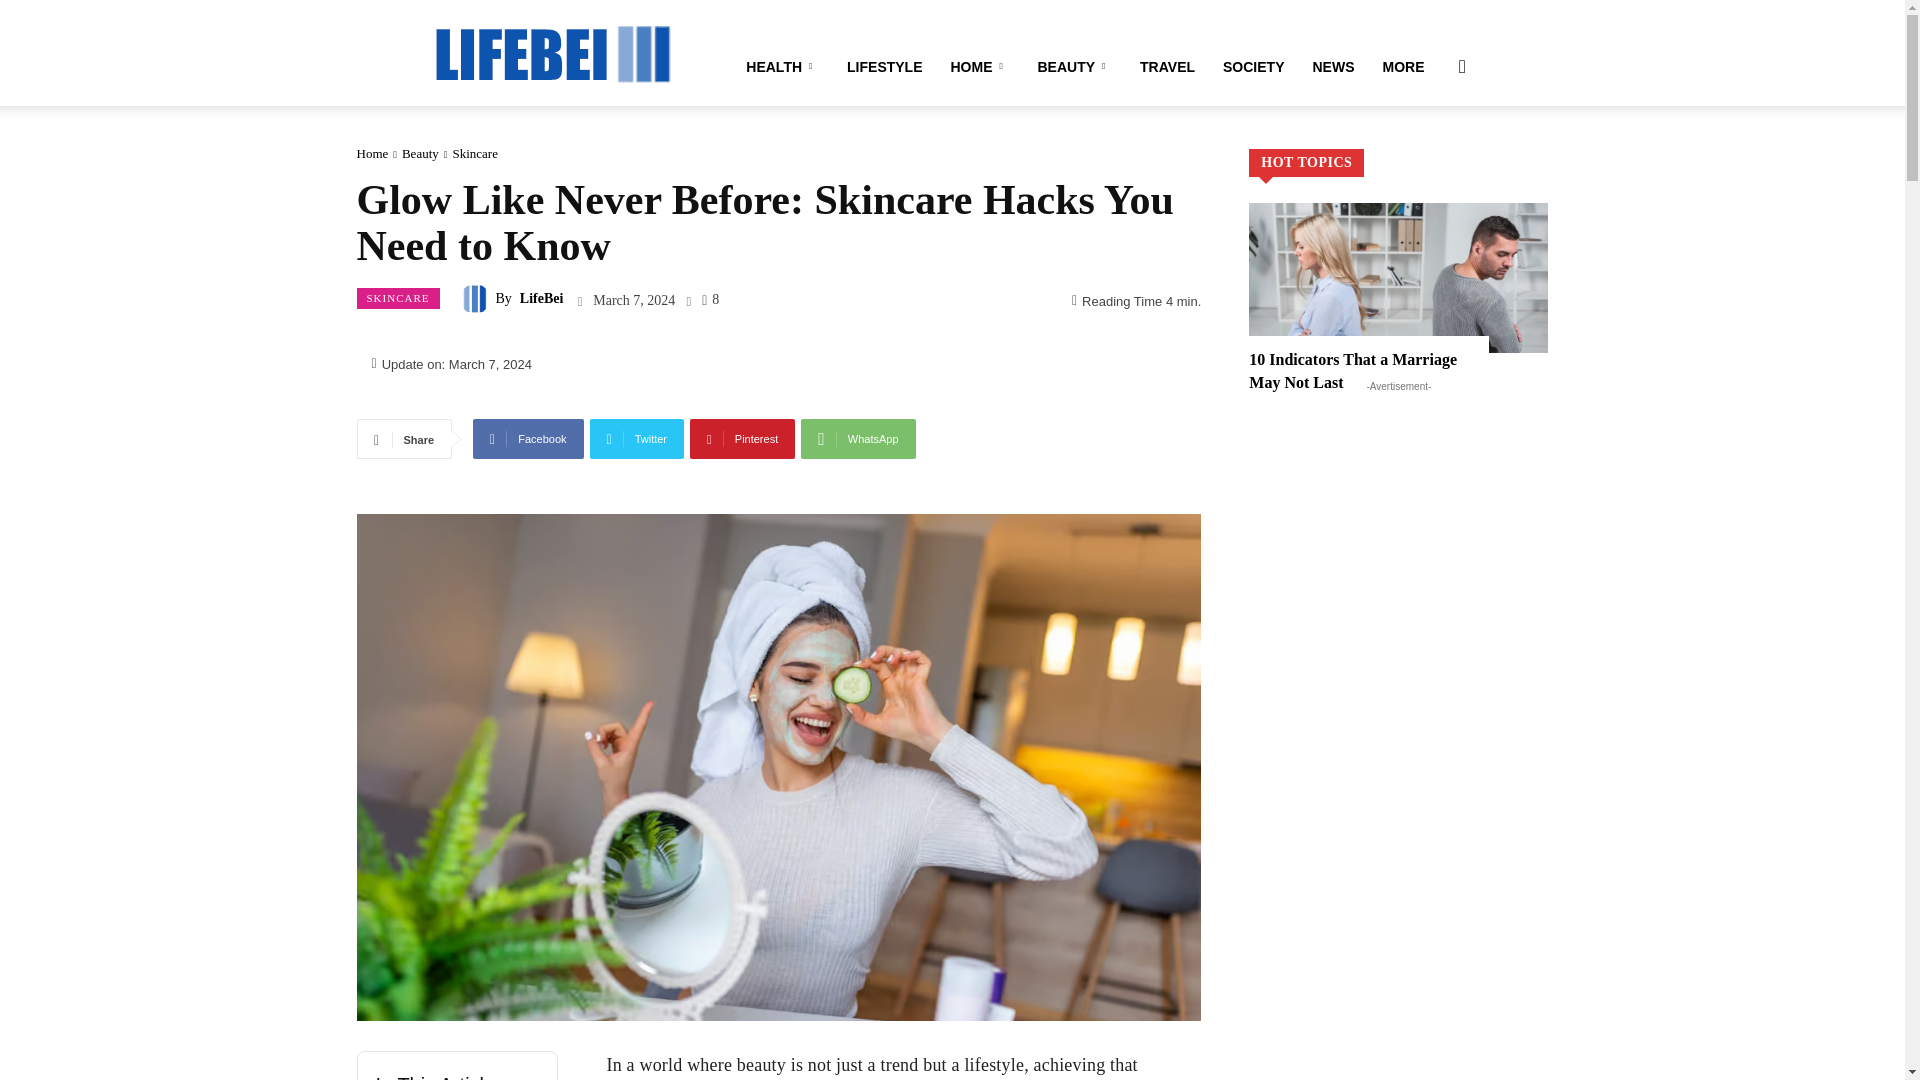 Image resolution: width=1920 pixels, height=1080 pixels. I want to click on Facebook, so click(528, 439).